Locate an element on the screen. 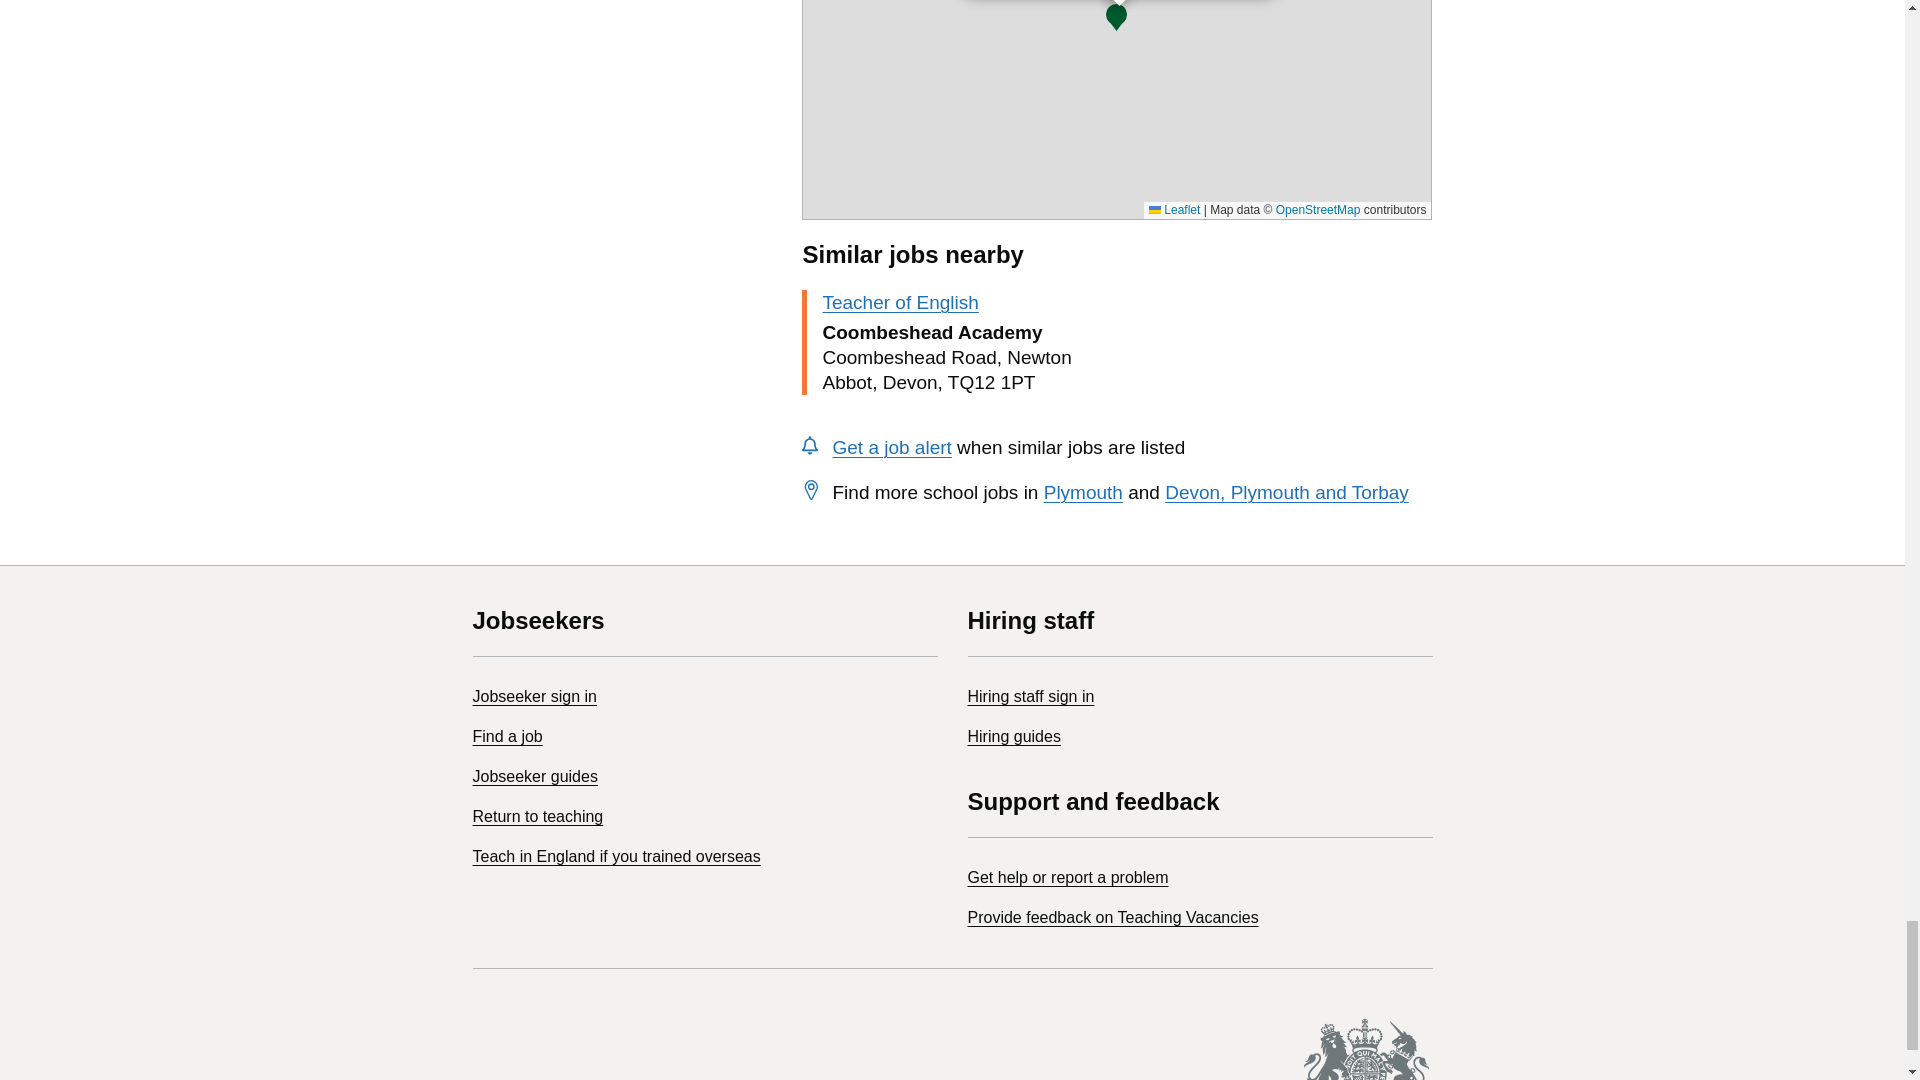 This screenshot has width=1920, height=1080. Jobseeker sign in is located at coordinates (534, 696).